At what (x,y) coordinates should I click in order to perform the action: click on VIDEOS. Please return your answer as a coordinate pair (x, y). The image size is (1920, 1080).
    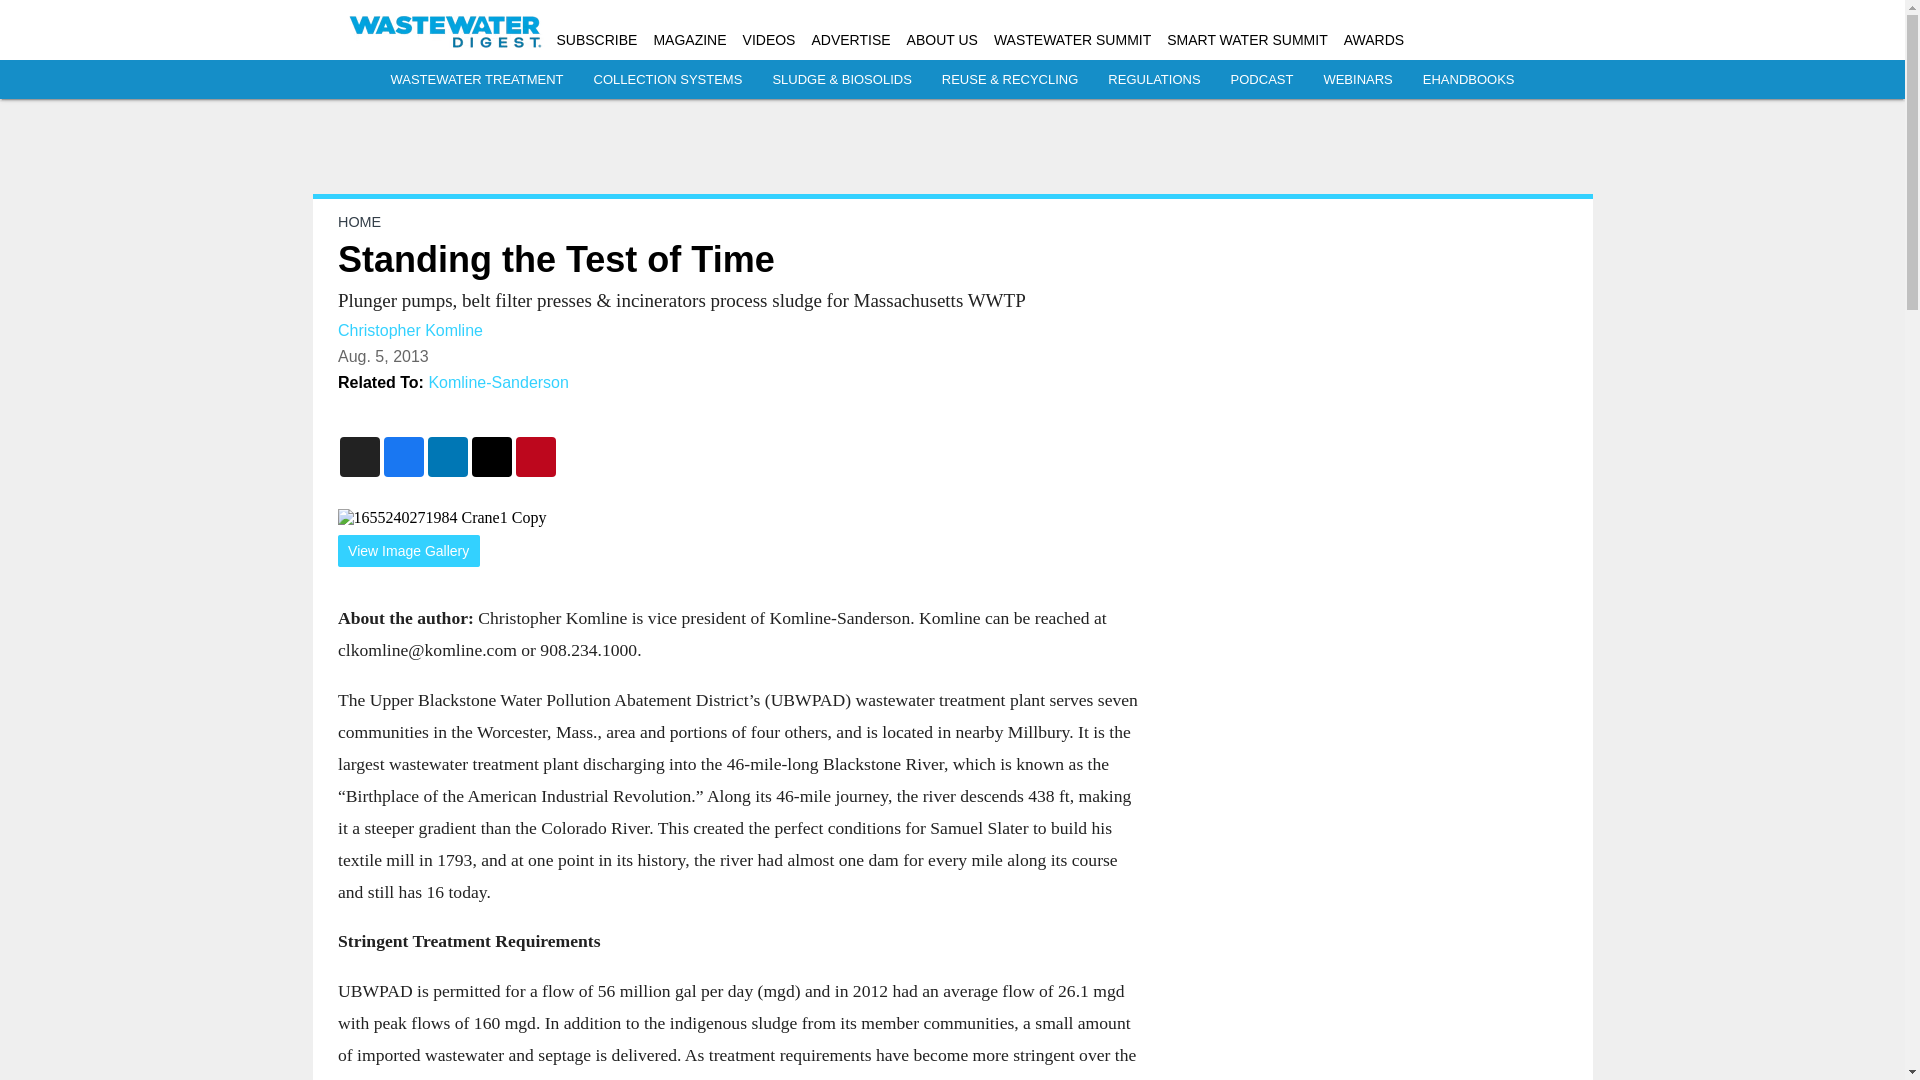
    Looking at the image, I should click on (770, 40).